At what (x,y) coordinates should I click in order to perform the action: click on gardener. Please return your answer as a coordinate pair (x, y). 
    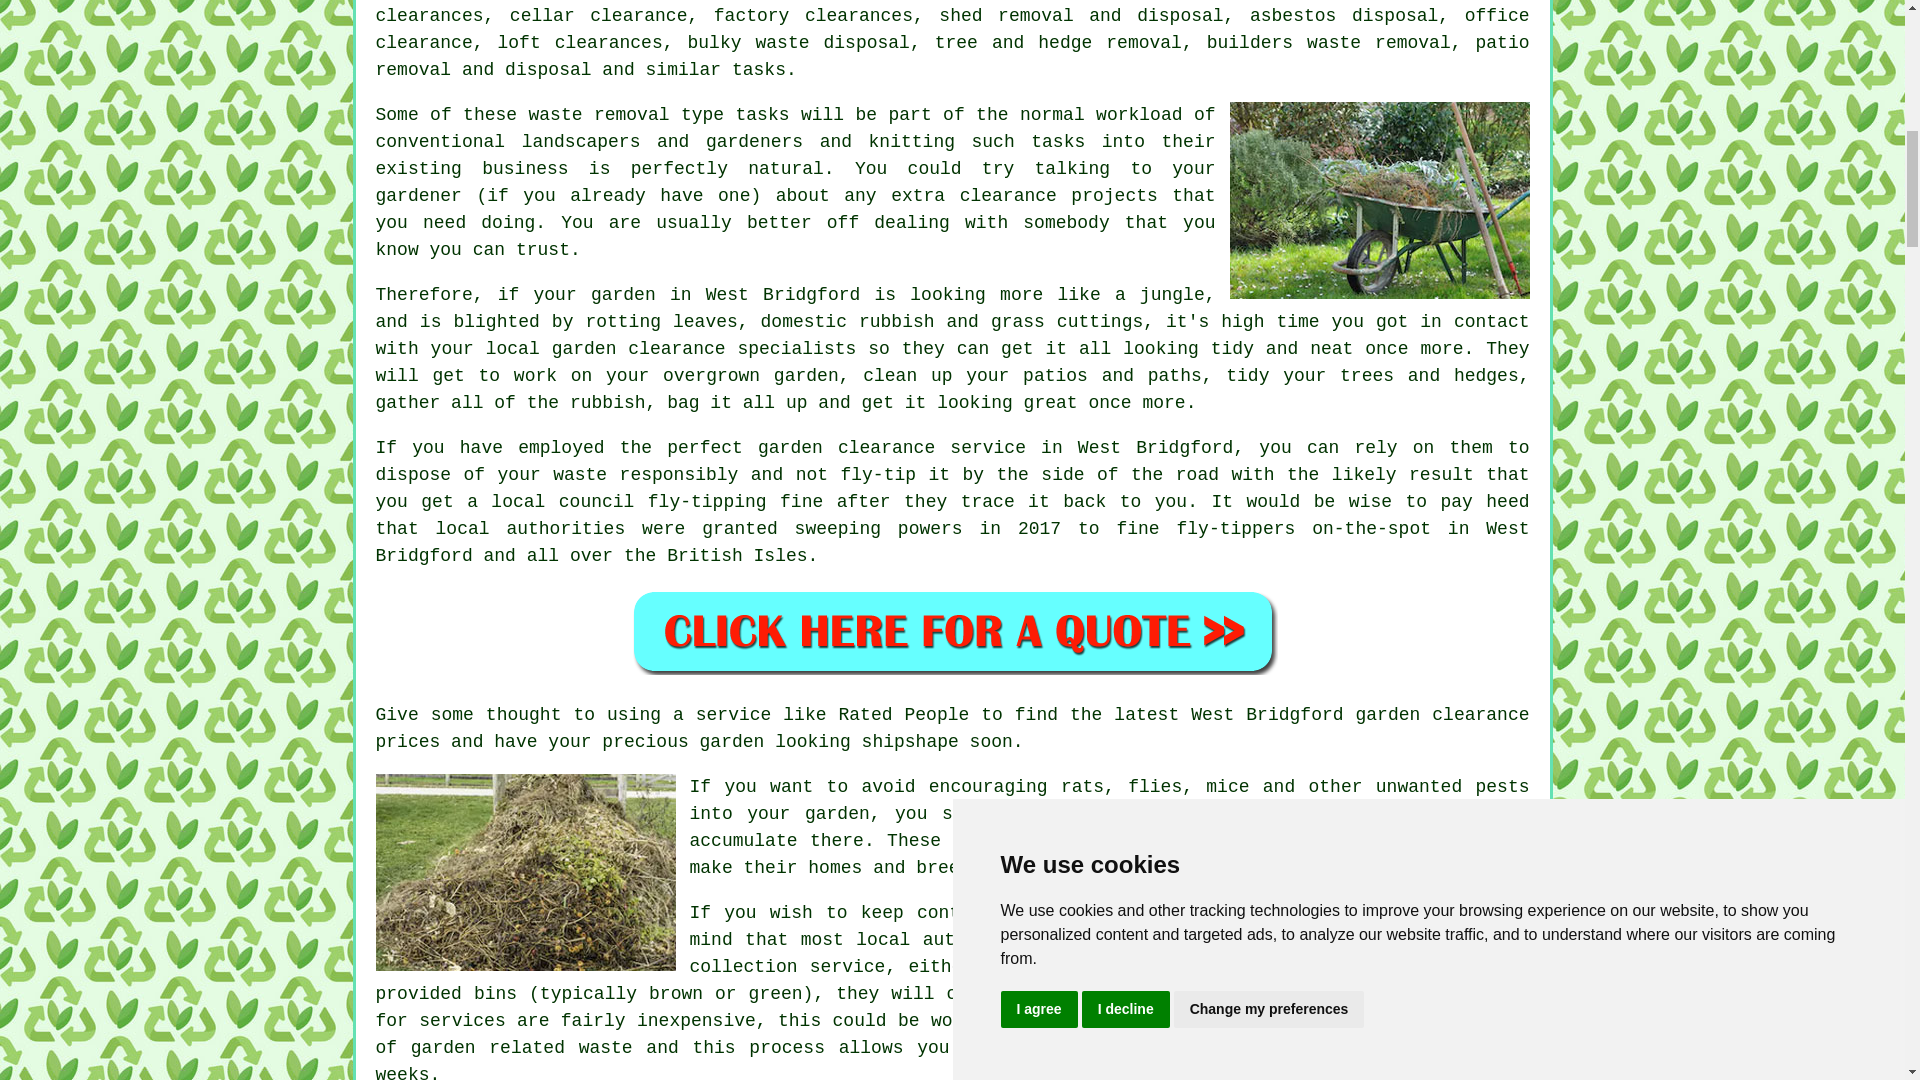
    Looking at the image, I should click on (419, 196).